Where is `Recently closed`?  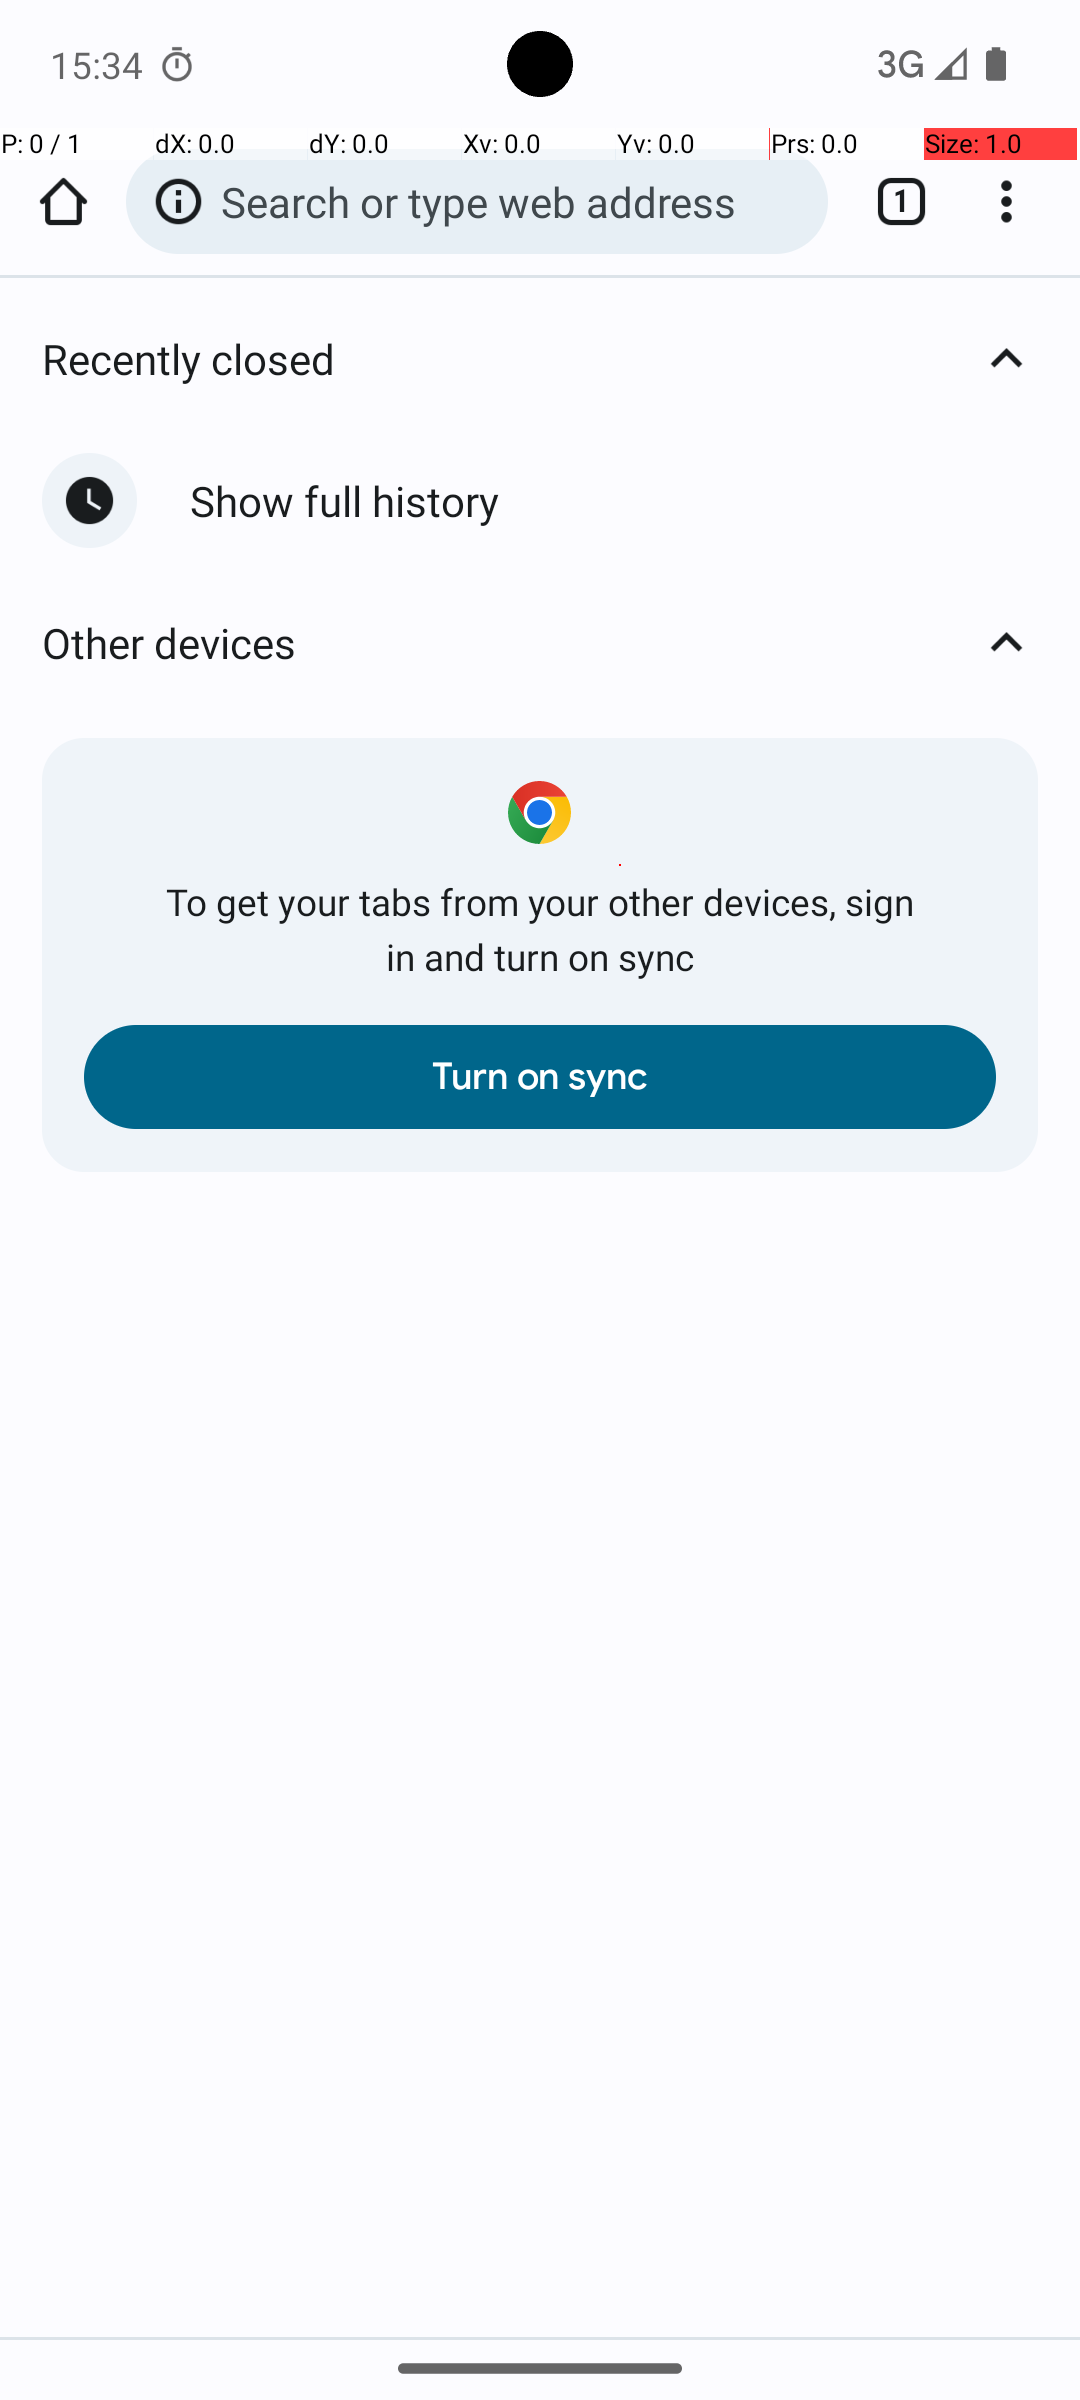 Recently closed is located at coordinates (561, 358).